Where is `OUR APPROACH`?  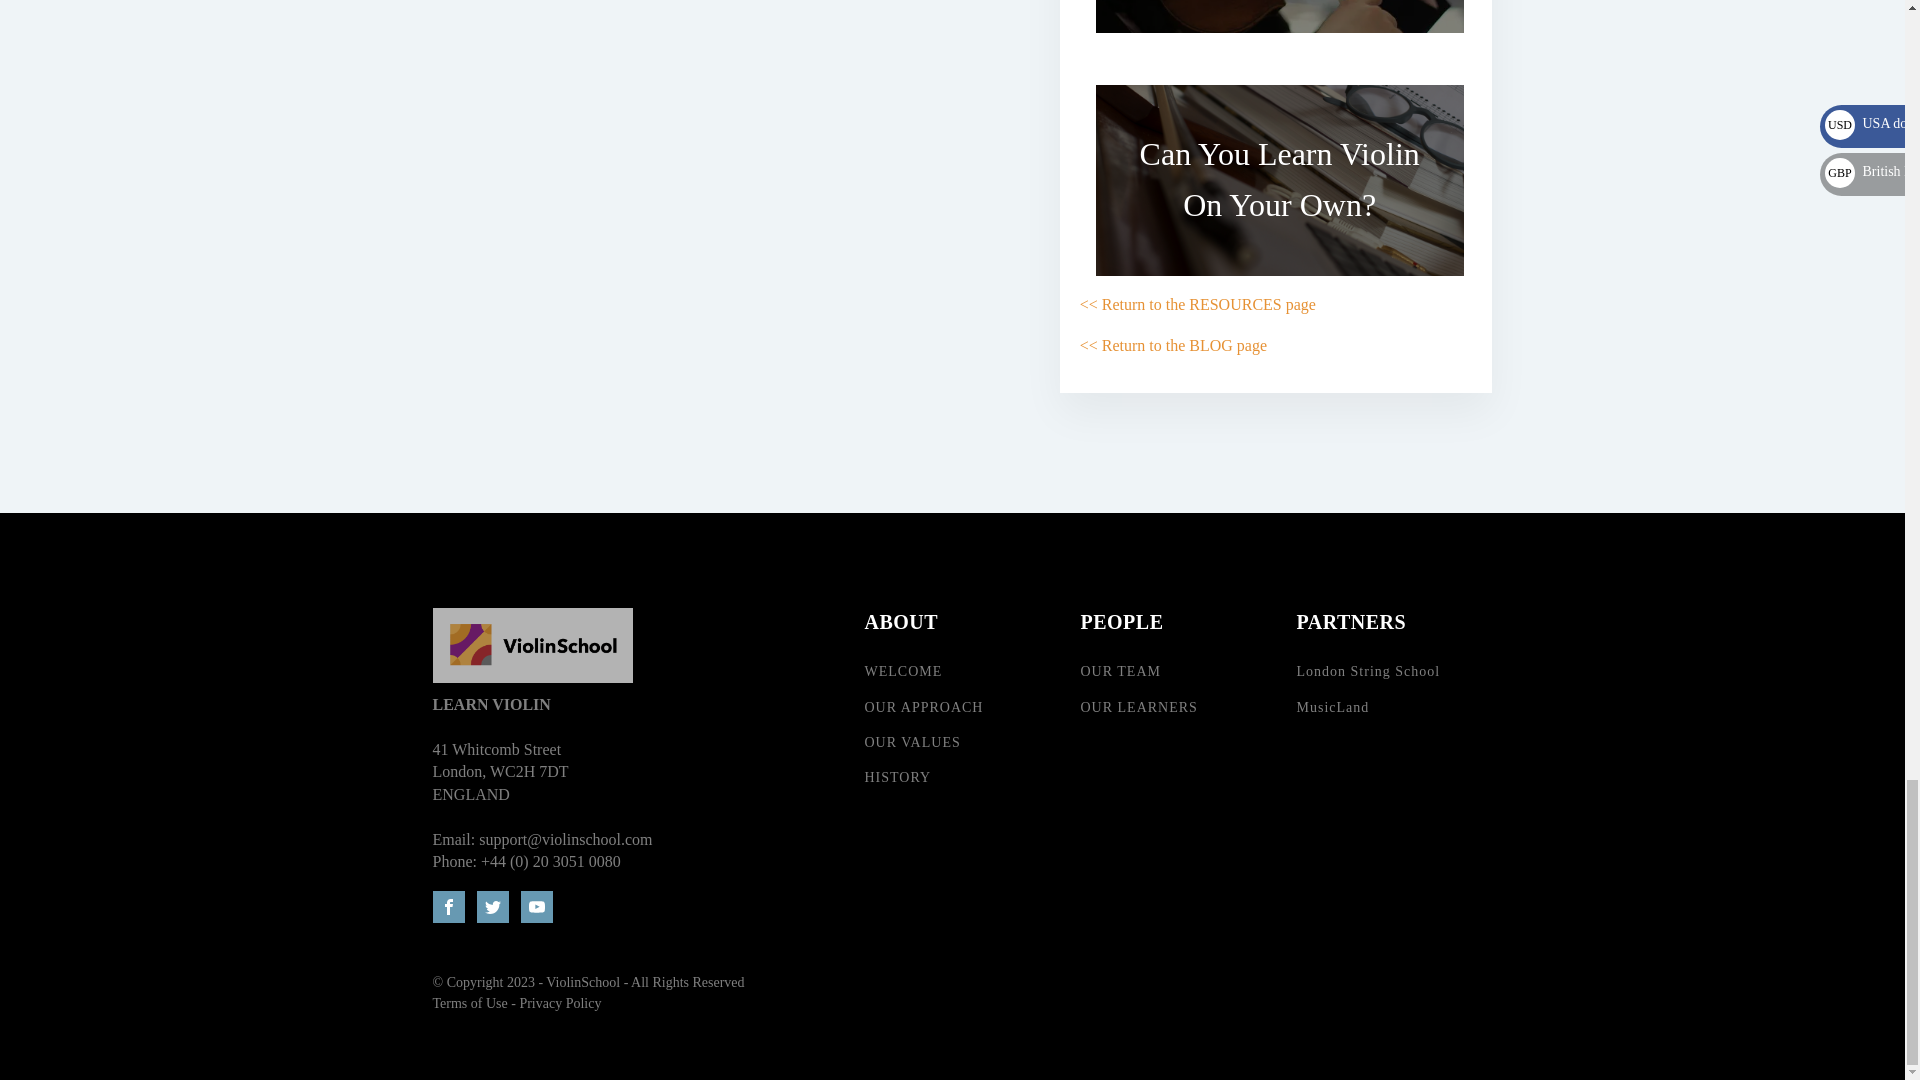
OUR APPROACH is located at coordinates (924, 706).